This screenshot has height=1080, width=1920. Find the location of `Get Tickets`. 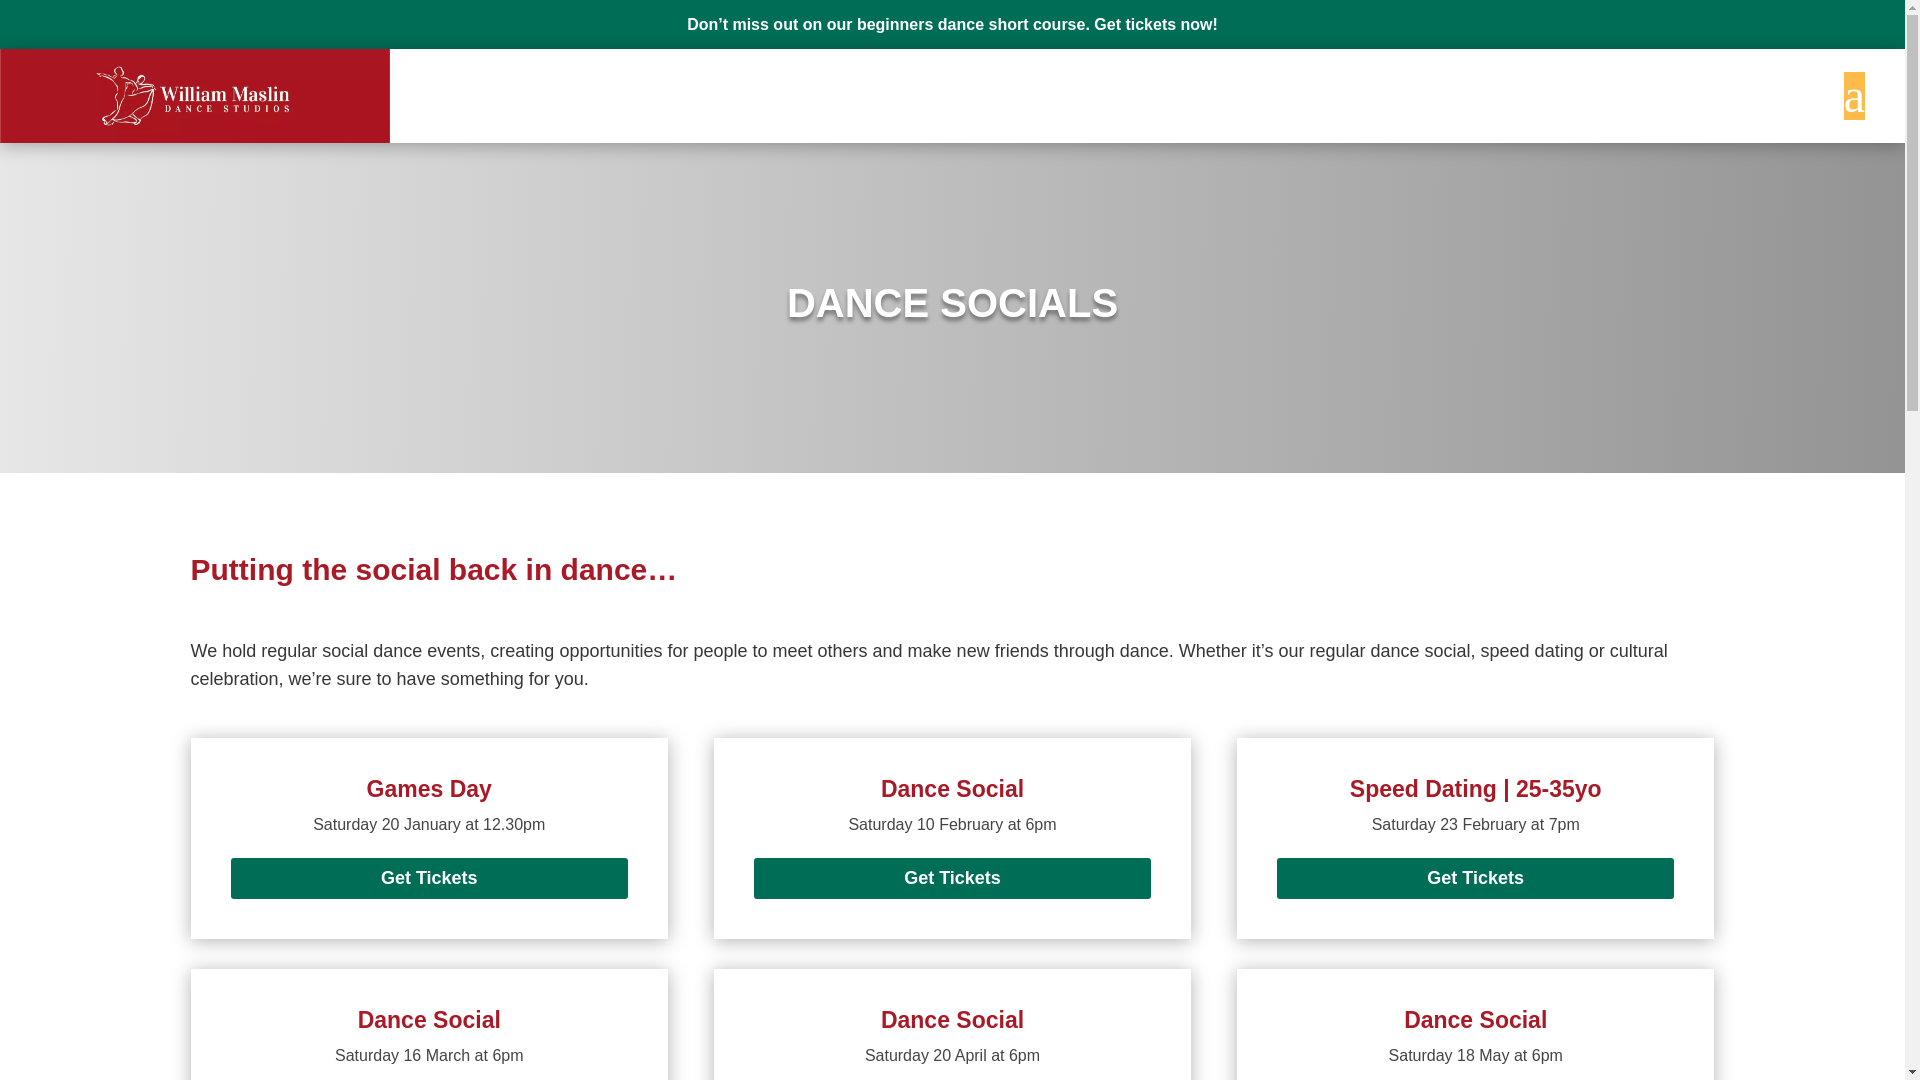

Get Tickets is located at coordinates (953, 878).